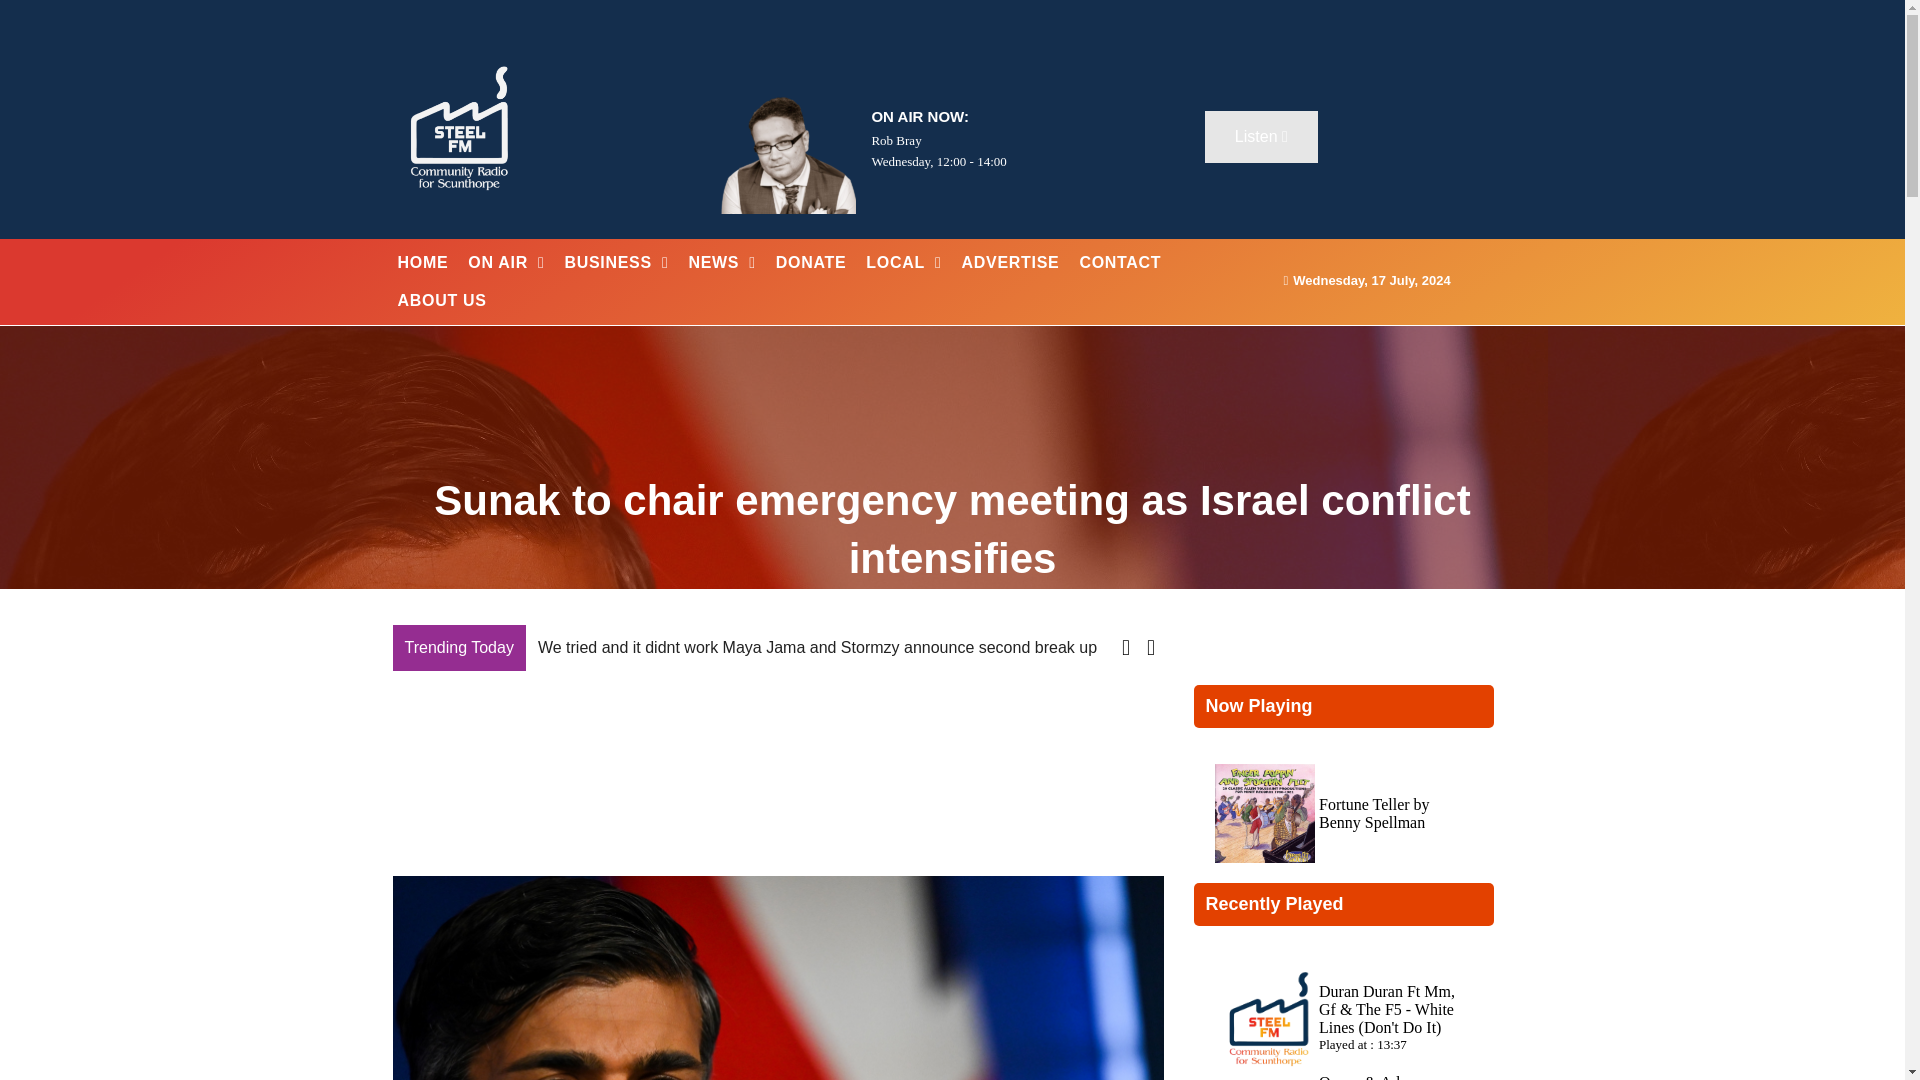 This screenshot has height=1080, width=1920. What do you see at coordinates (616, 262) in the screenshot?
I see `BUSINESS` at bounding box center [616, 262].